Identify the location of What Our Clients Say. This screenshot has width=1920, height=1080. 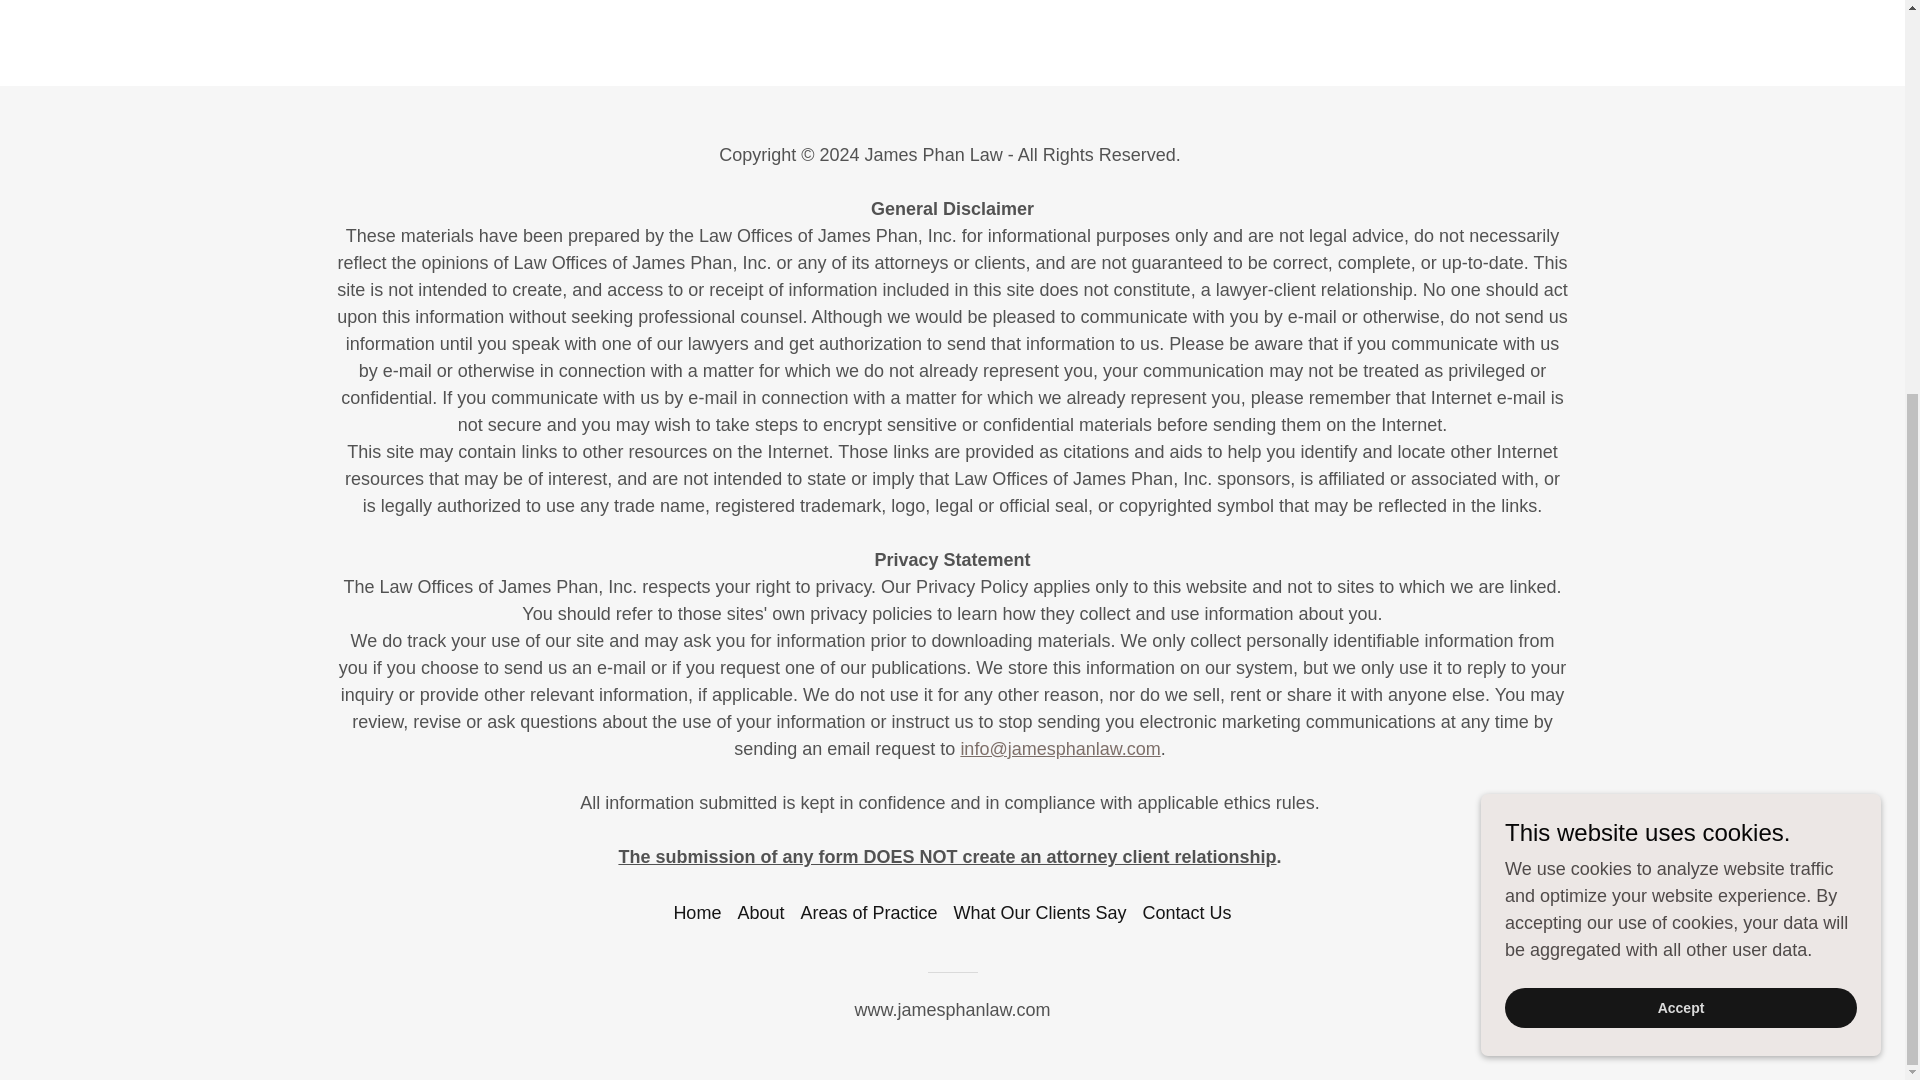
(1040, 914).